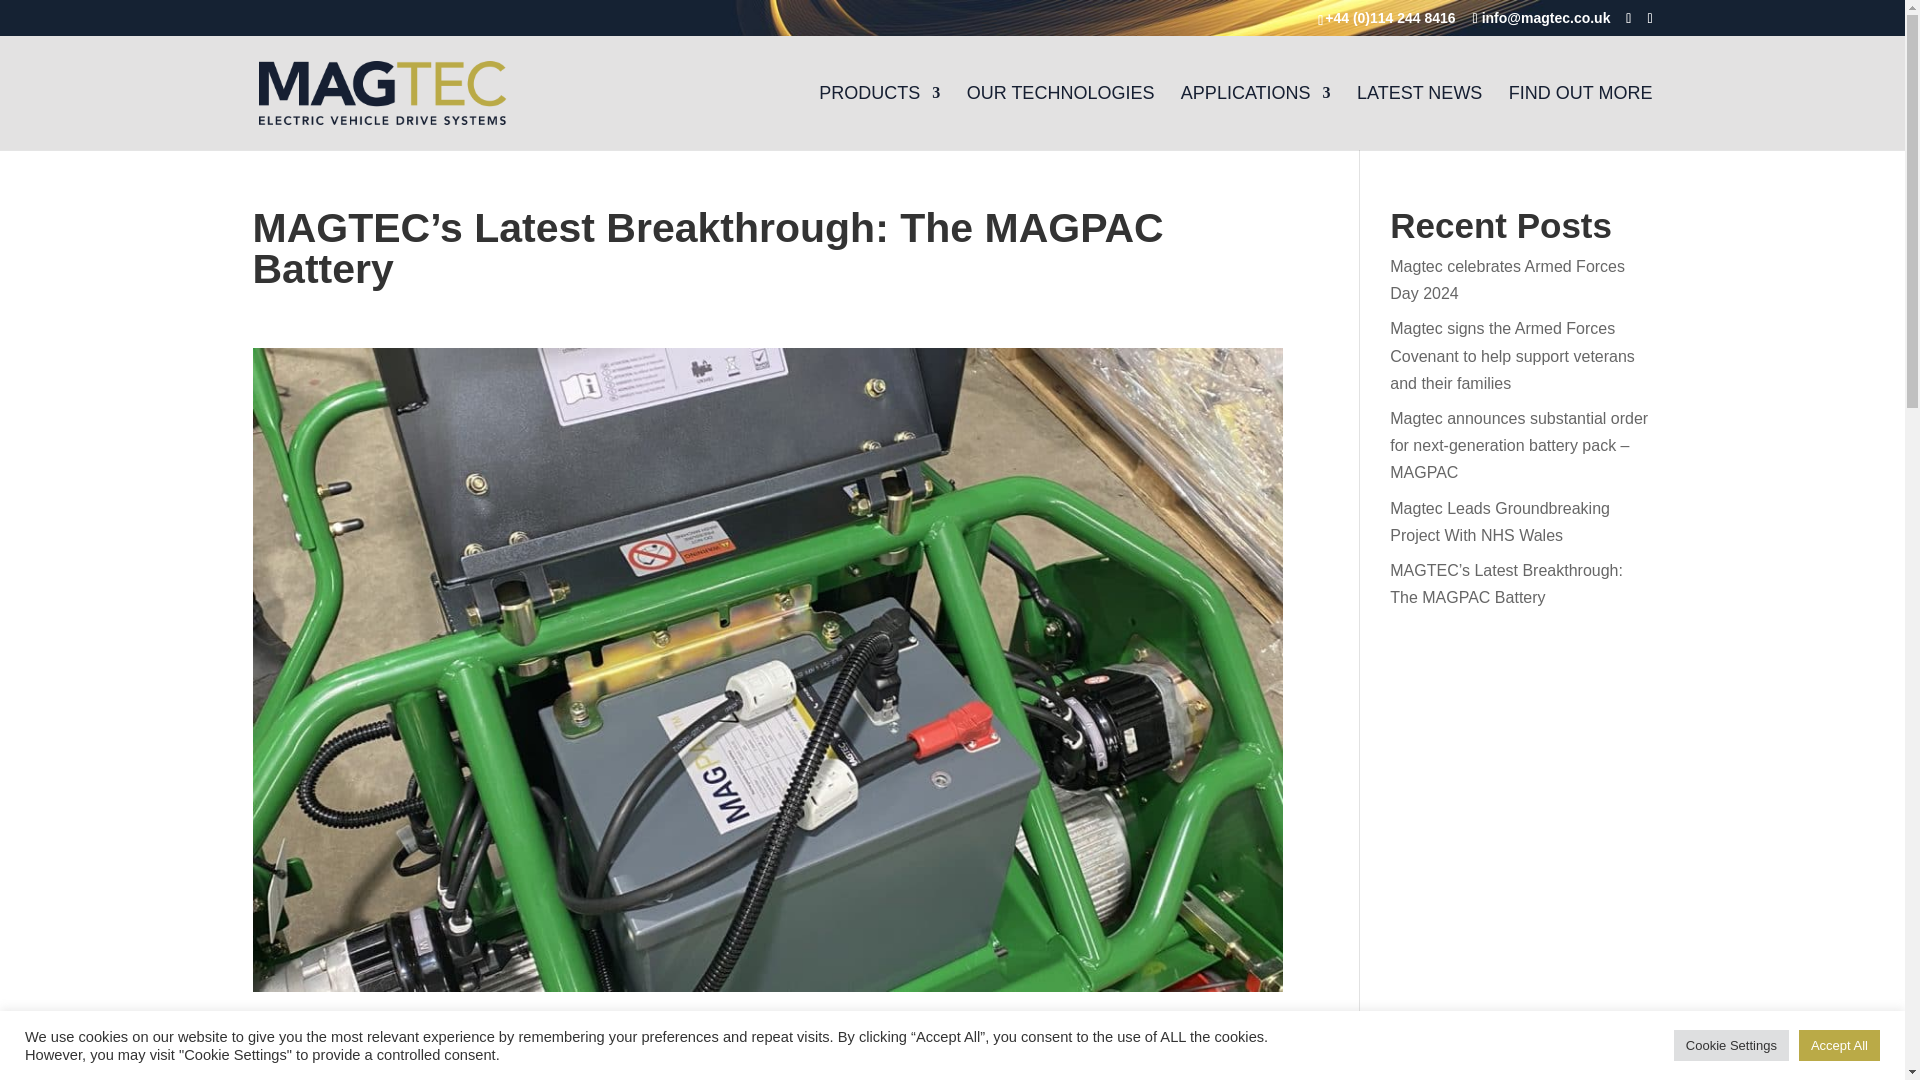  I want to click on OUR TECHNOLOGIES, so click(1061, 118).